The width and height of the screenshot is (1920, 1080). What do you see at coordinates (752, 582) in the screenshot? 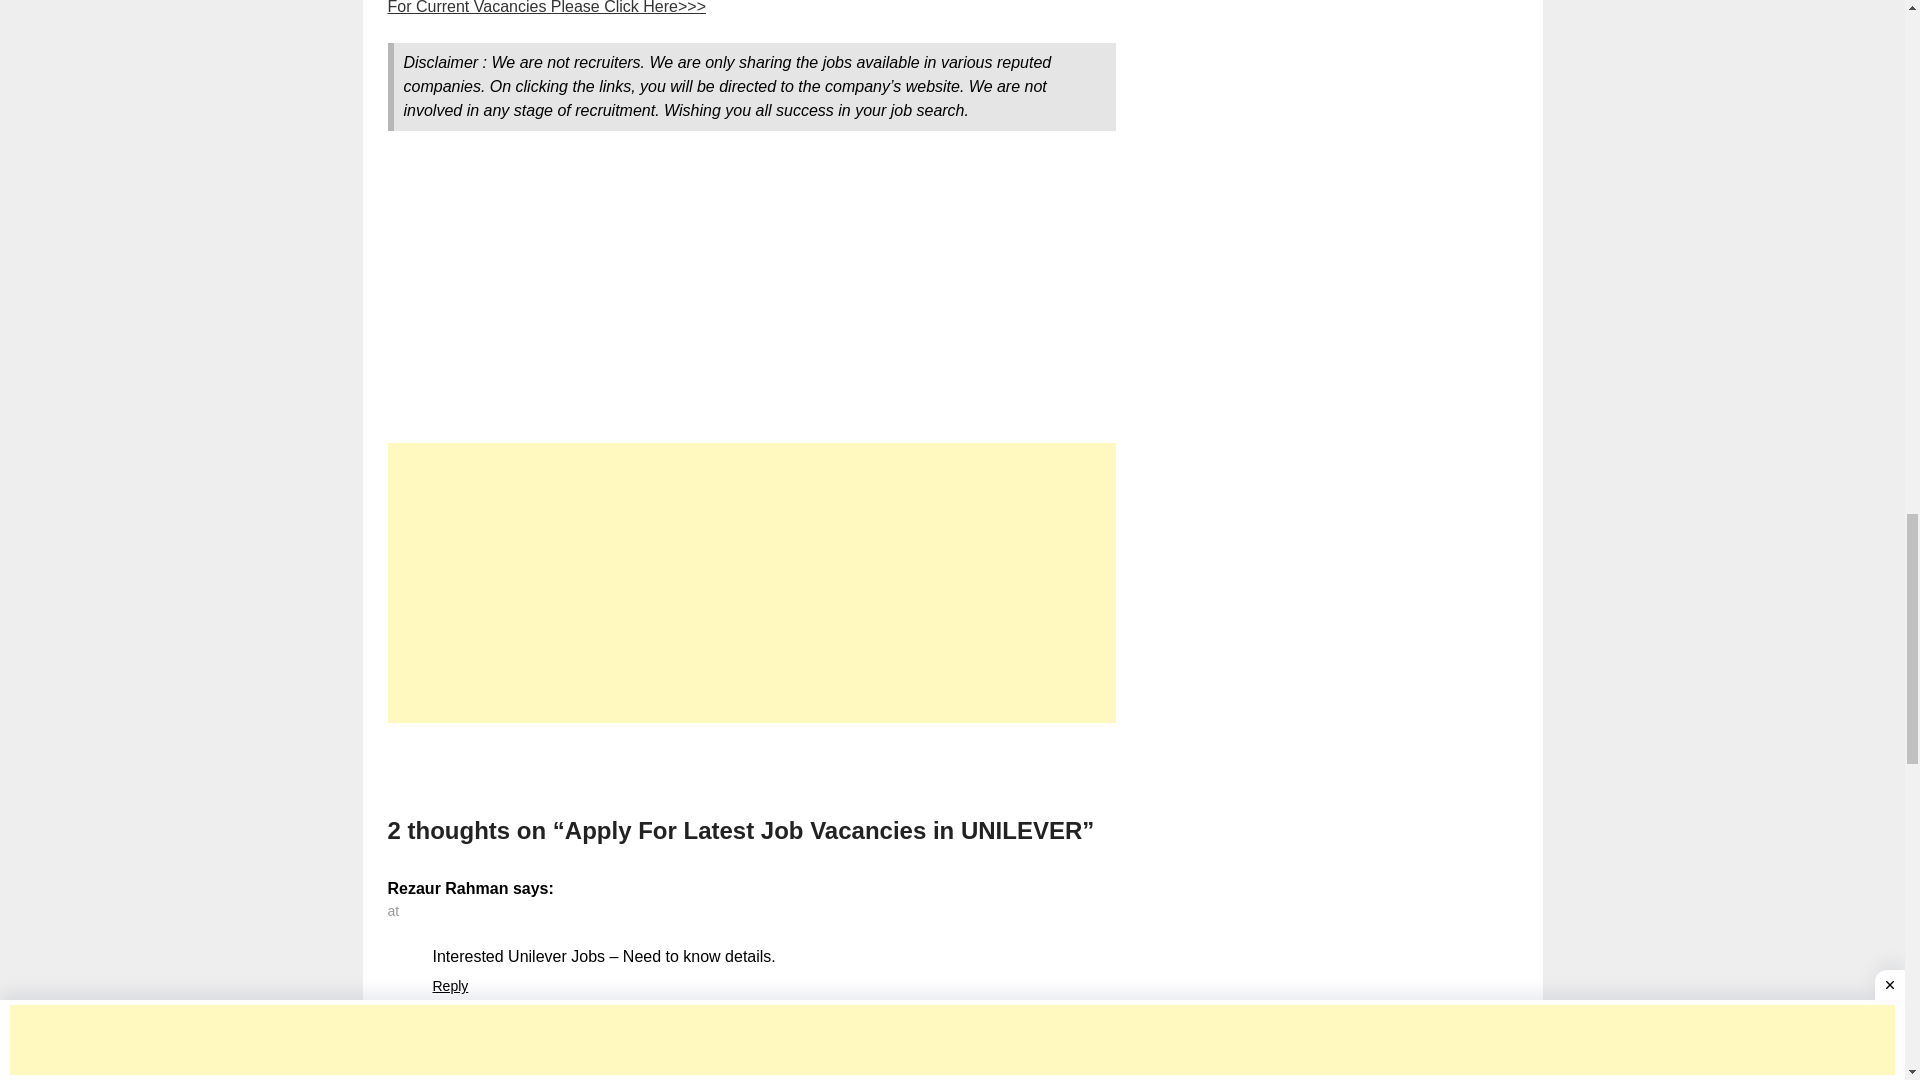
I see `Advertisement` at bounding box center [752, 582].